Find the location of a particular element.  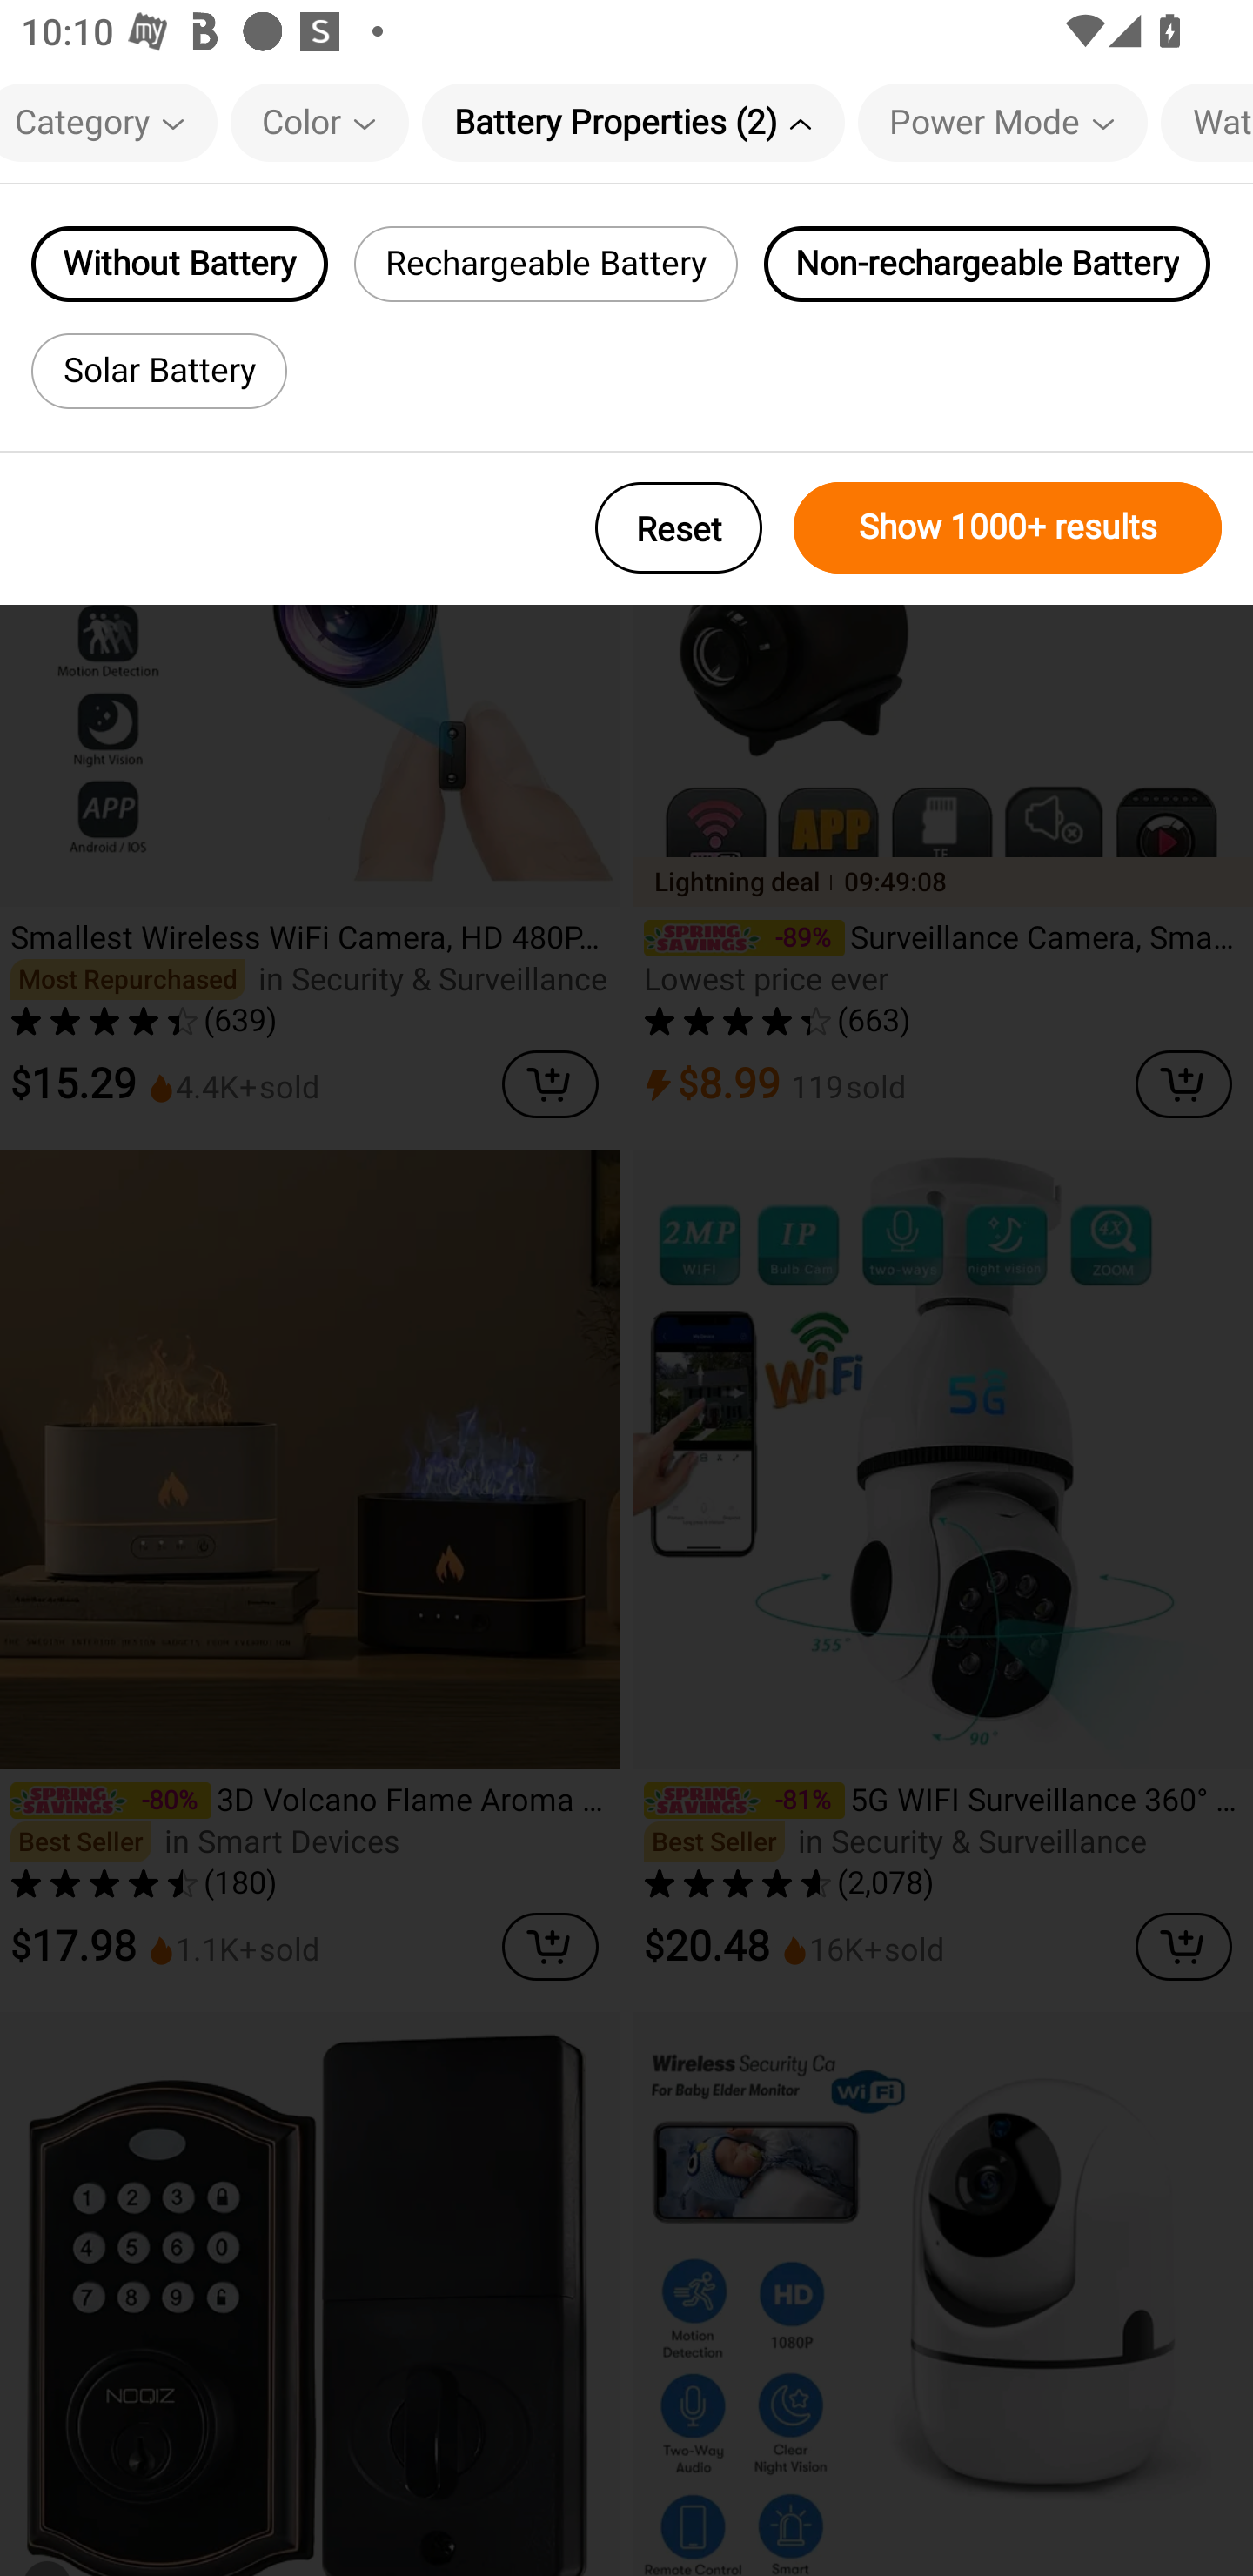

Without Battery is located at coordinates (179, 264).